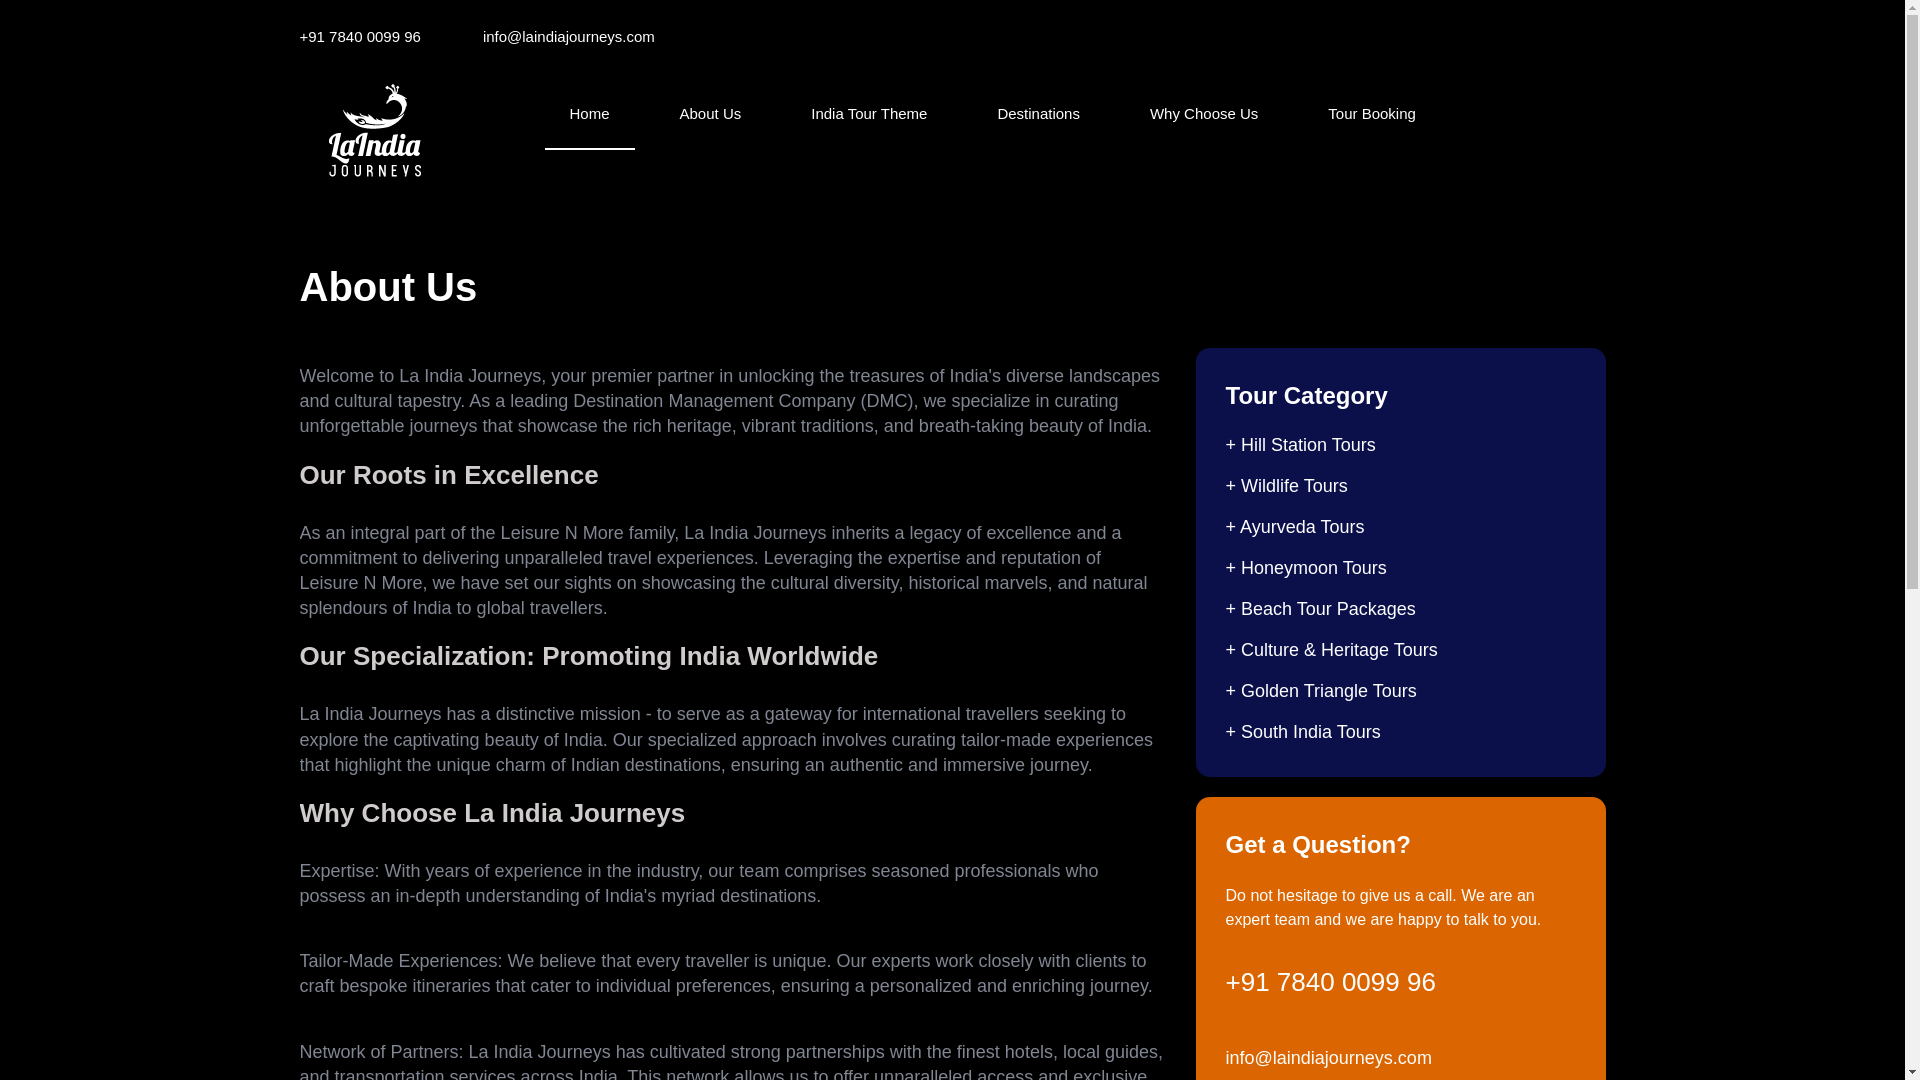 This screenshot has width=1920, height=1080. I want to click on Home, so click(588, 114).